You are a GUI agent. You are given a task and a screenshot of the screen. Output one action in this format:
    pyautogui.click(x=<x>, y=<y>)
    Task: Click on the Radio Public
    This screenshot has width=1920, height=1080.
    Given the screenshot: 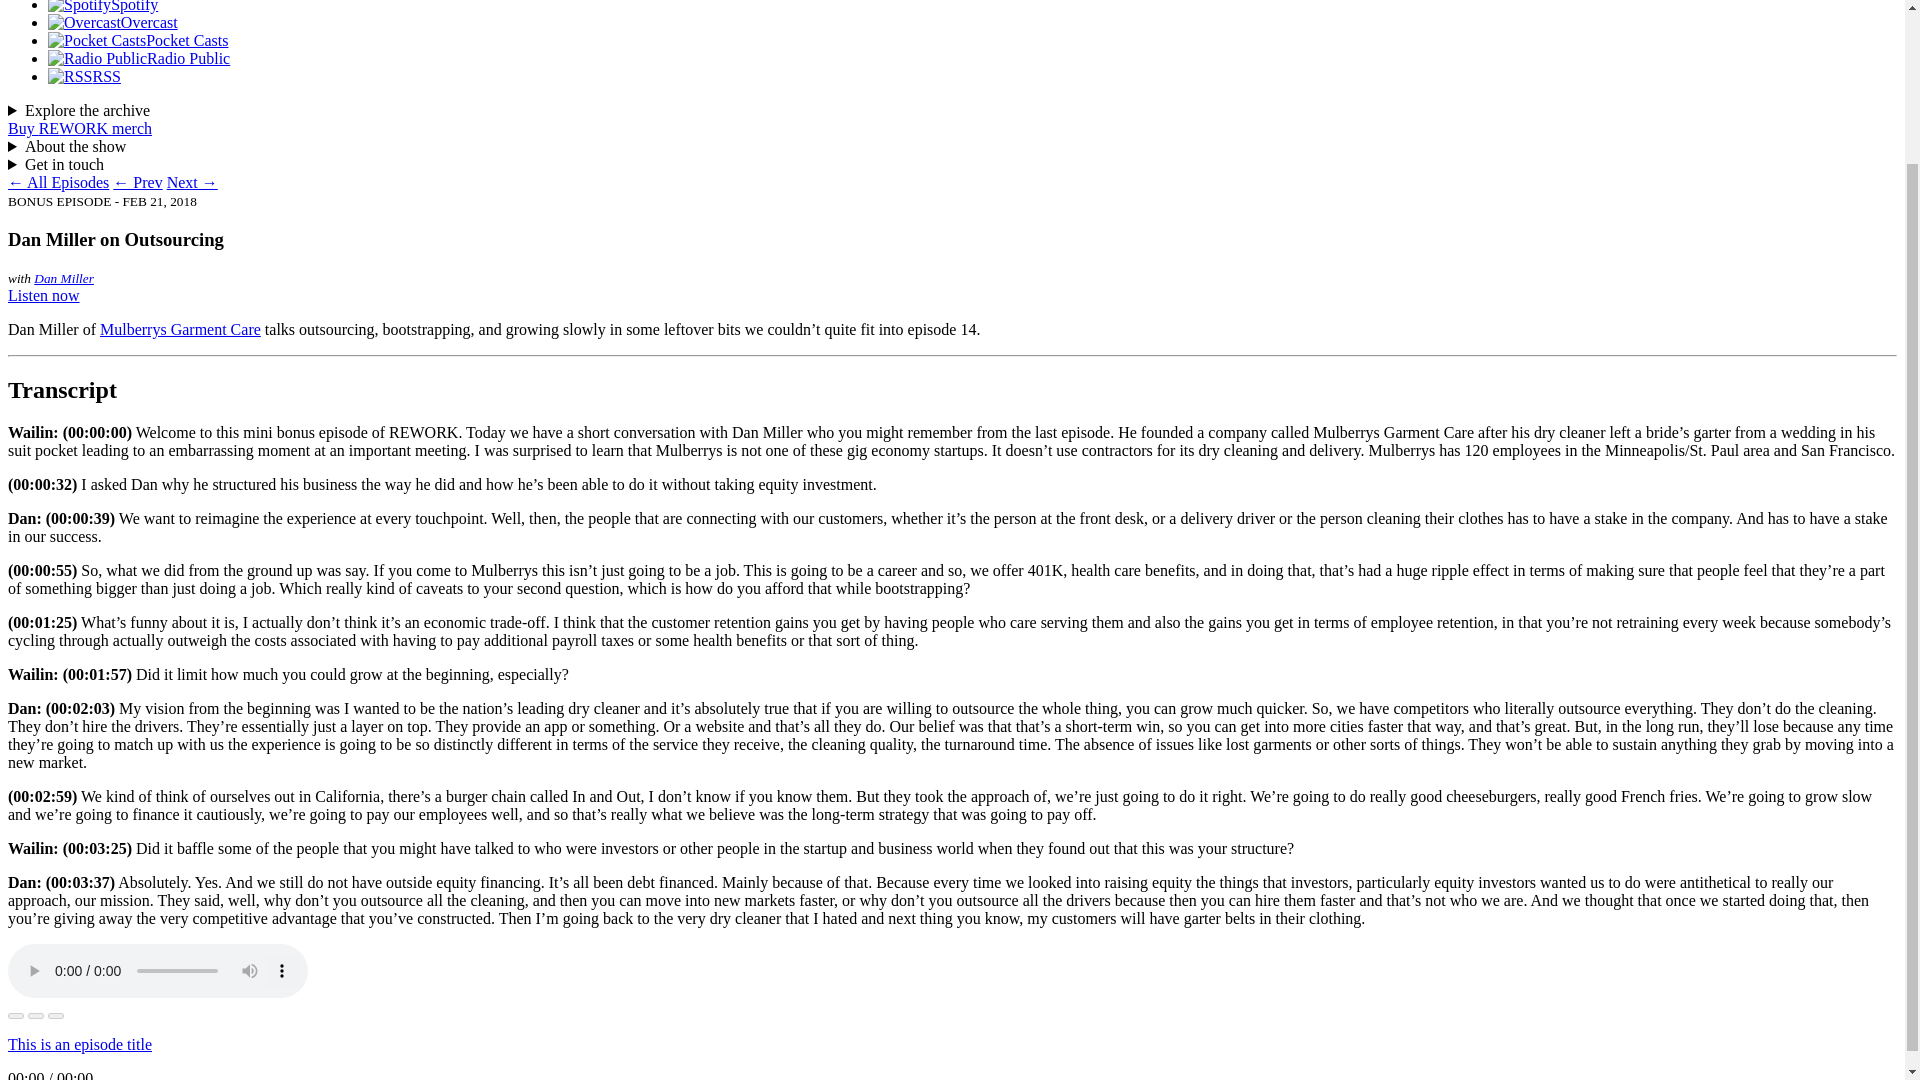 What is the action you would take?
    pyautogui.click(x=139, y=58)
    